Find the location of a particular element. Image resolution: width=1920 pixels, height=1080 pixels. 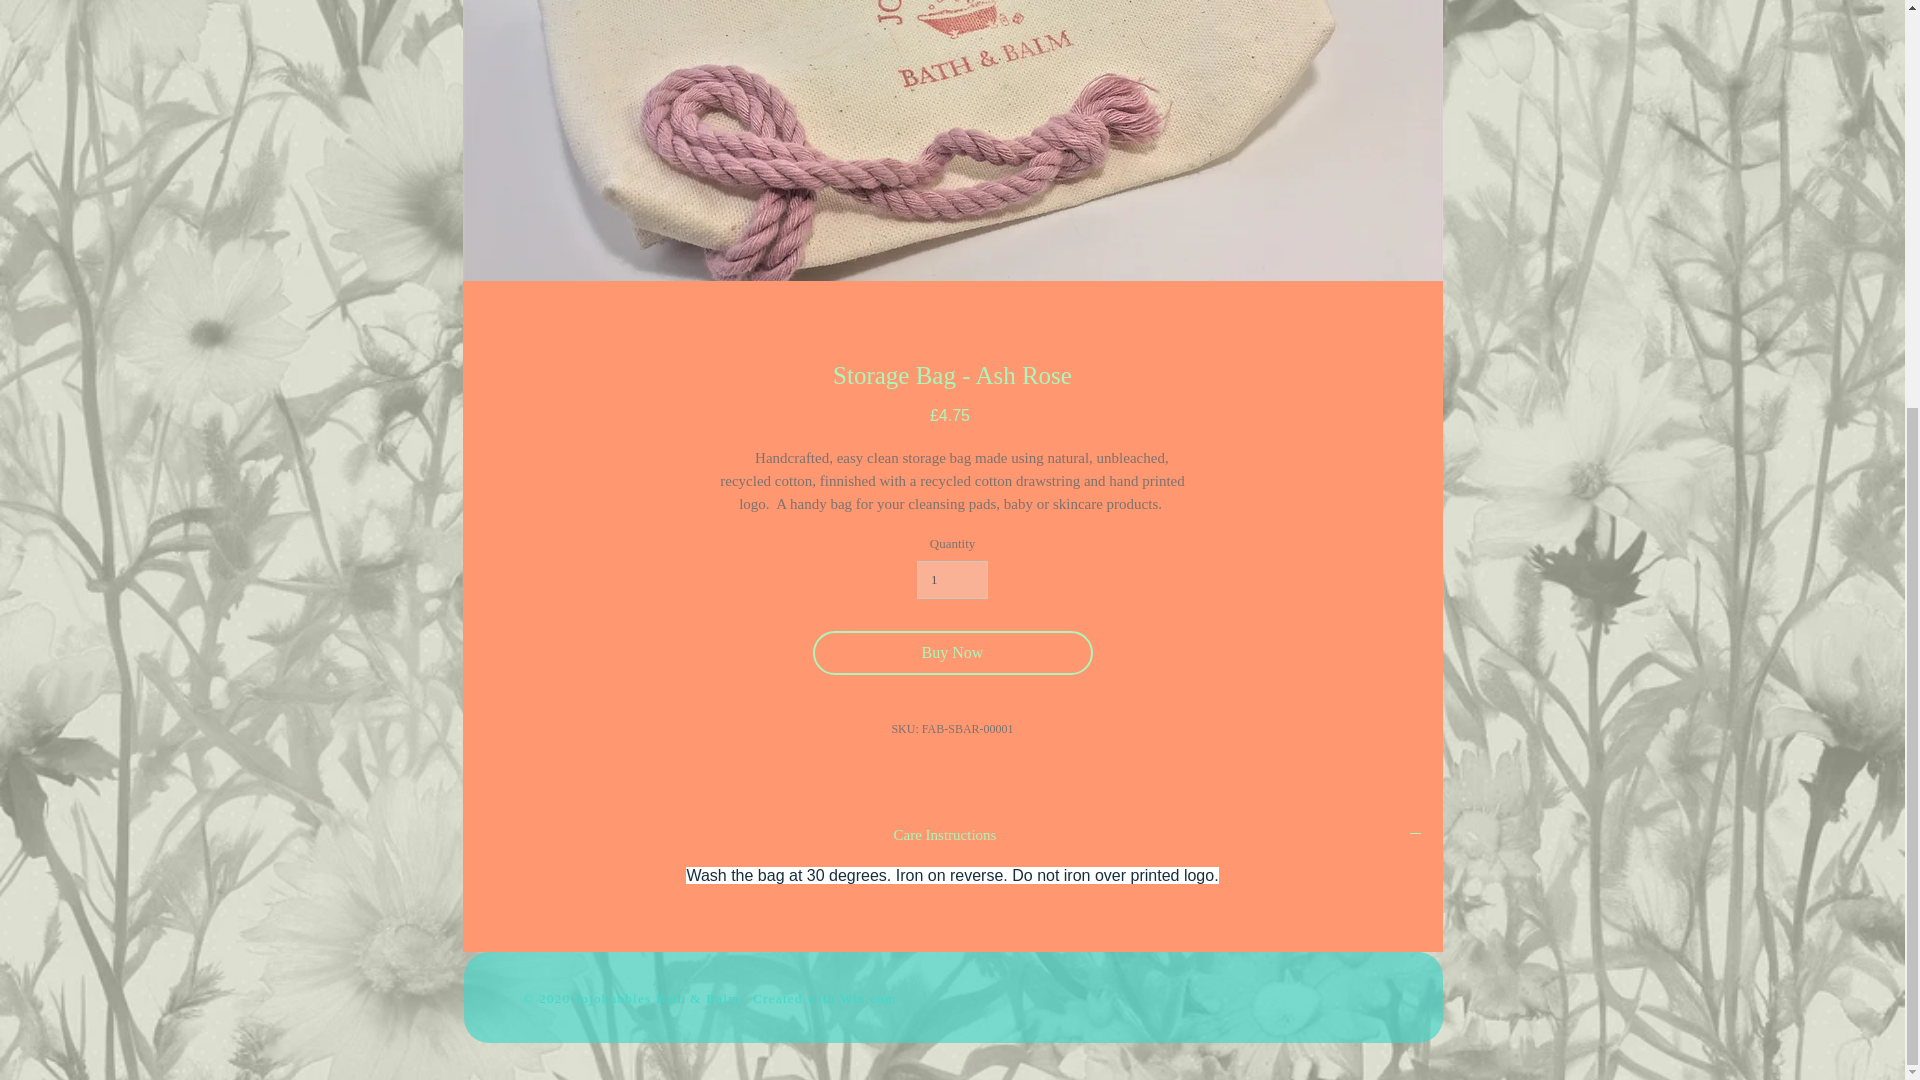

Care Instructions is located at coordinates (952, 836).